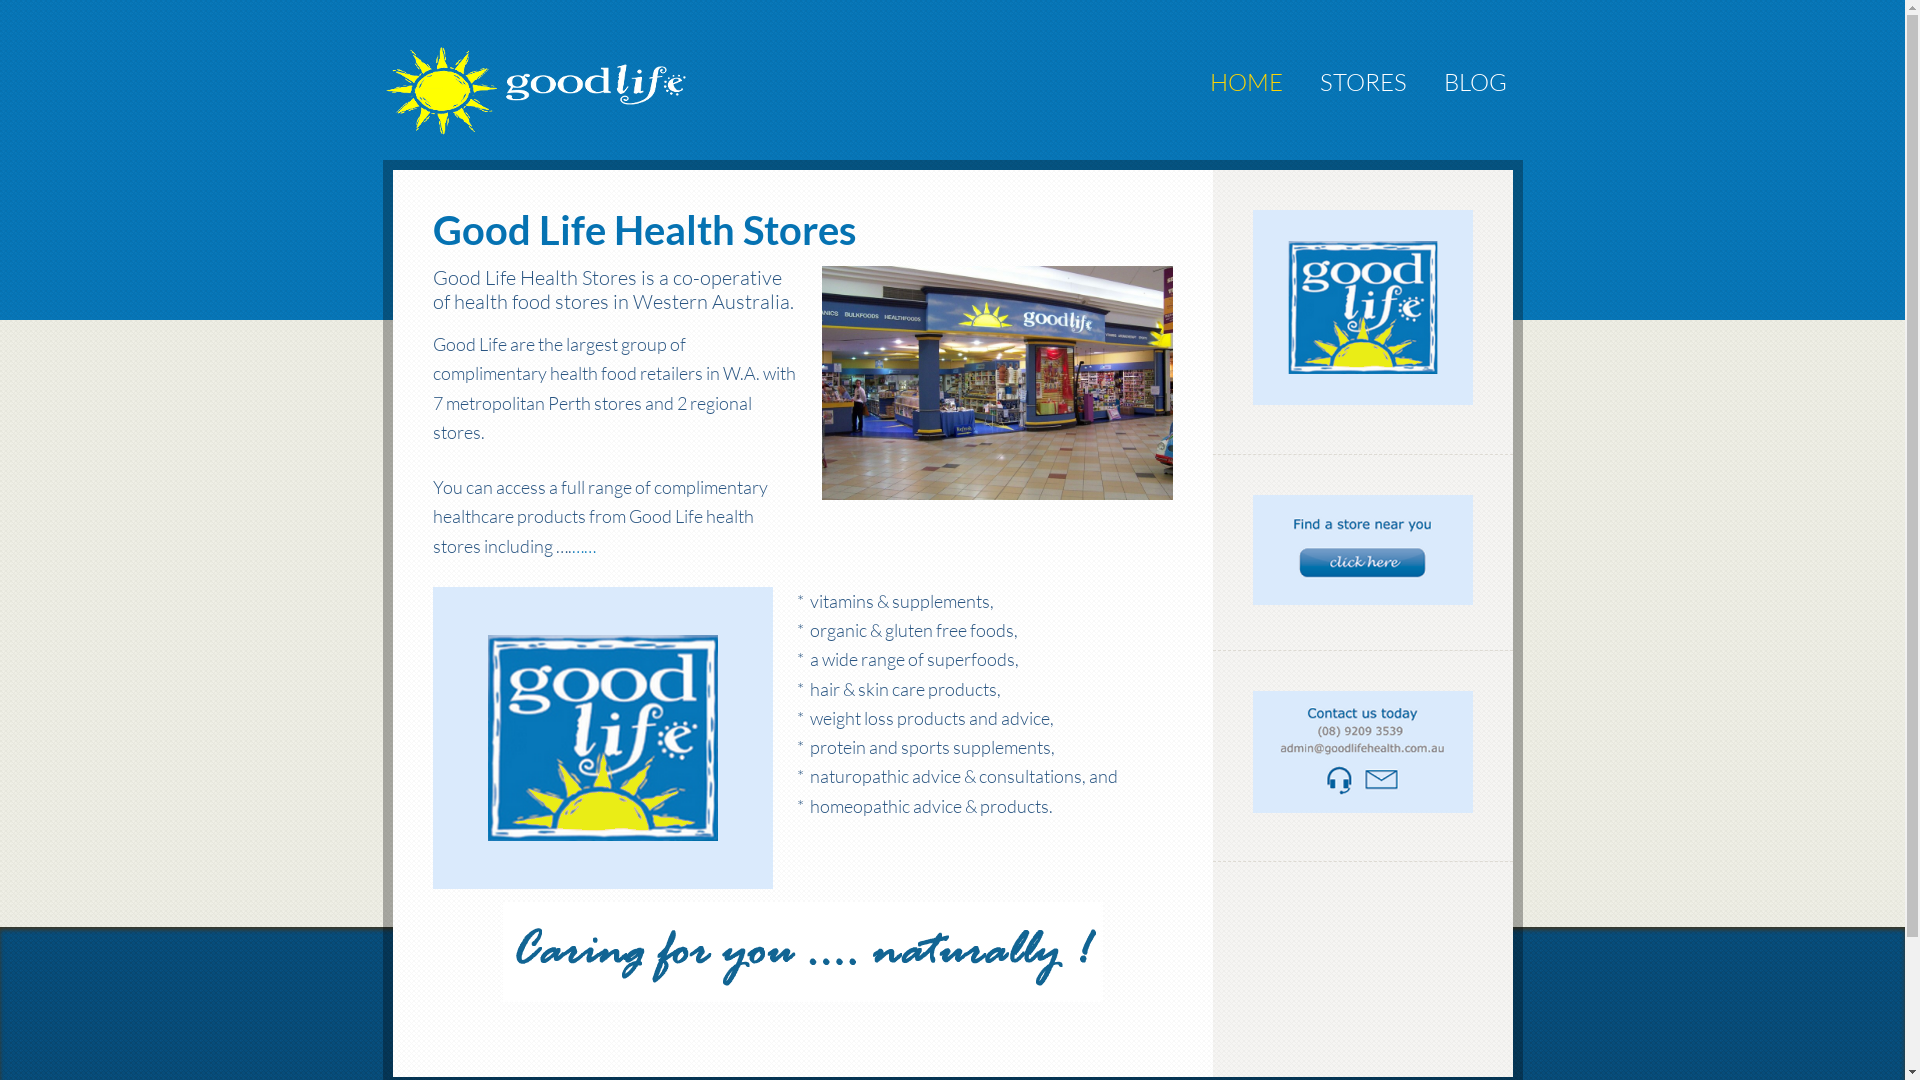  What do you see at coordinates (1476, 82) in the screenshot?
I see `BLOG` at bounding box center [1476, 82].